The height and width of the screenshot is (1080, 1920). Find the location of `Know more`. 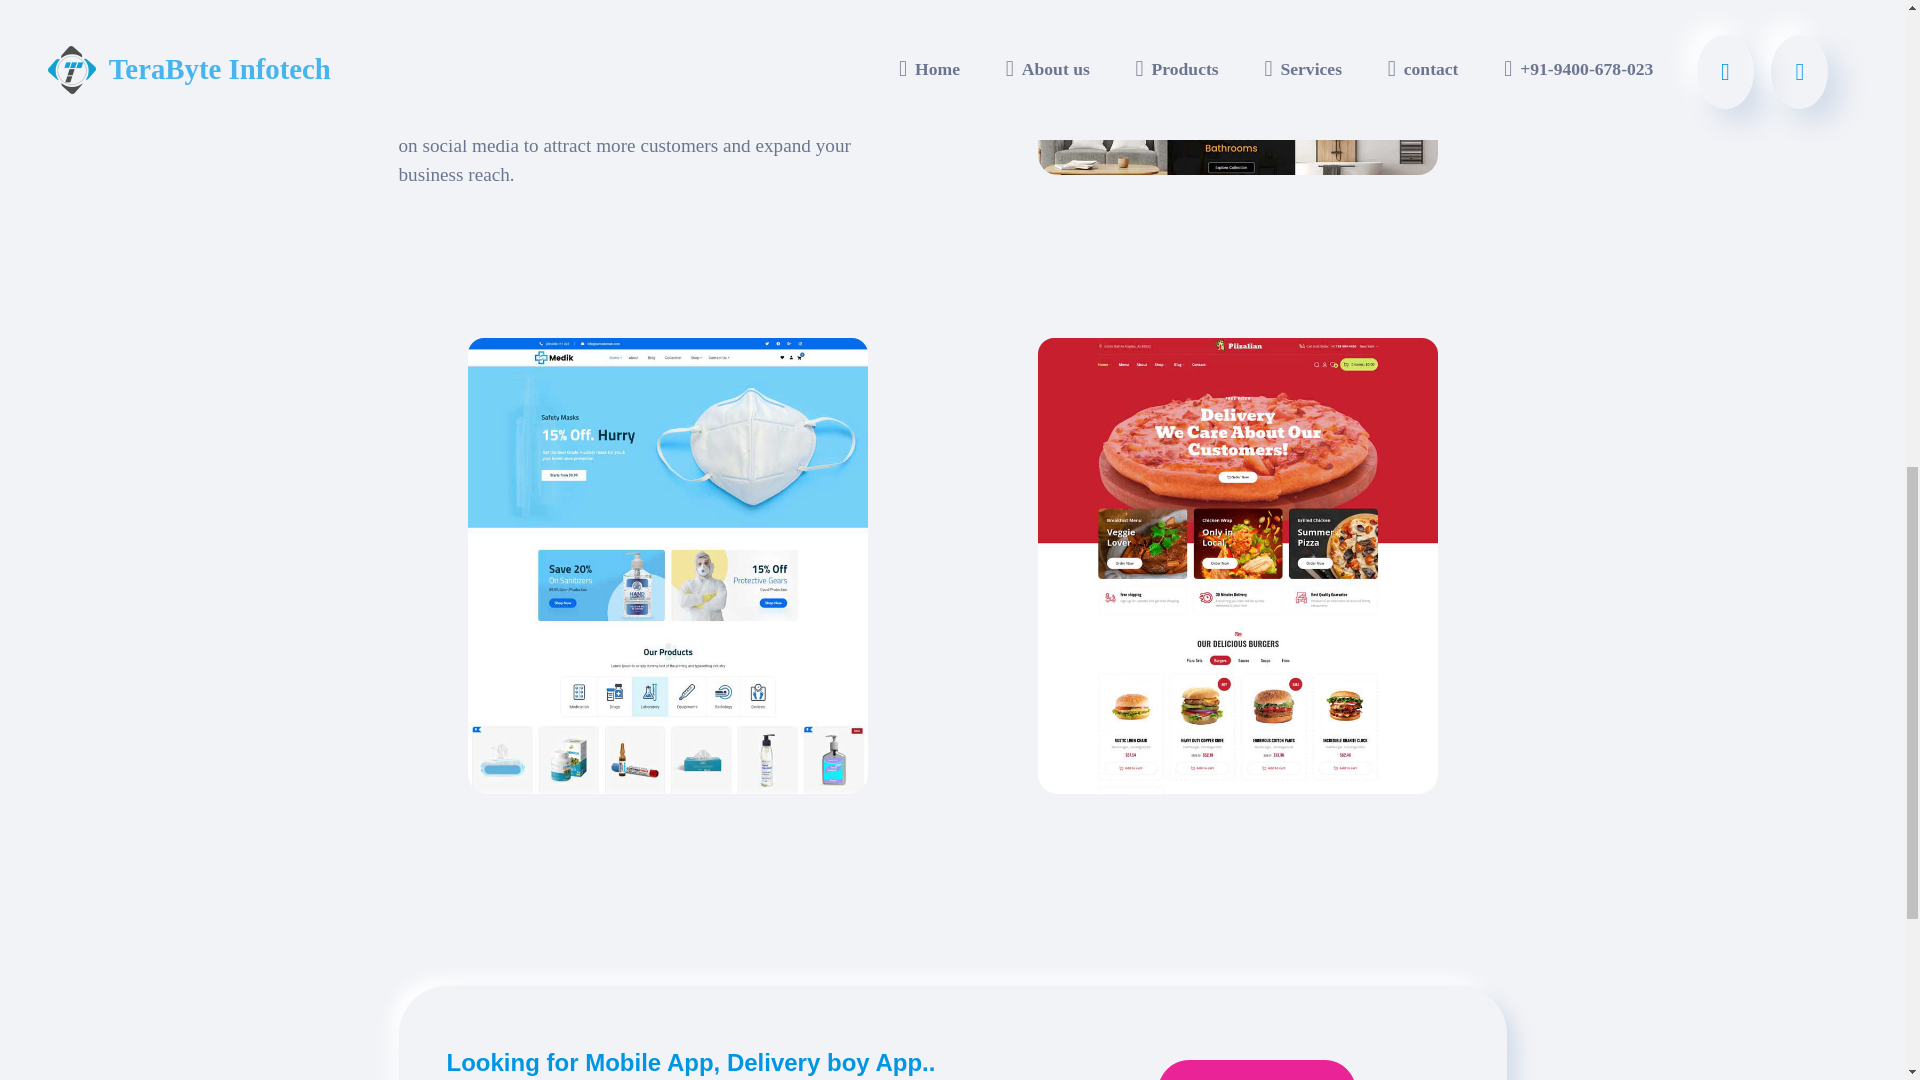

Know more is located at coordinates (1256, 1070).